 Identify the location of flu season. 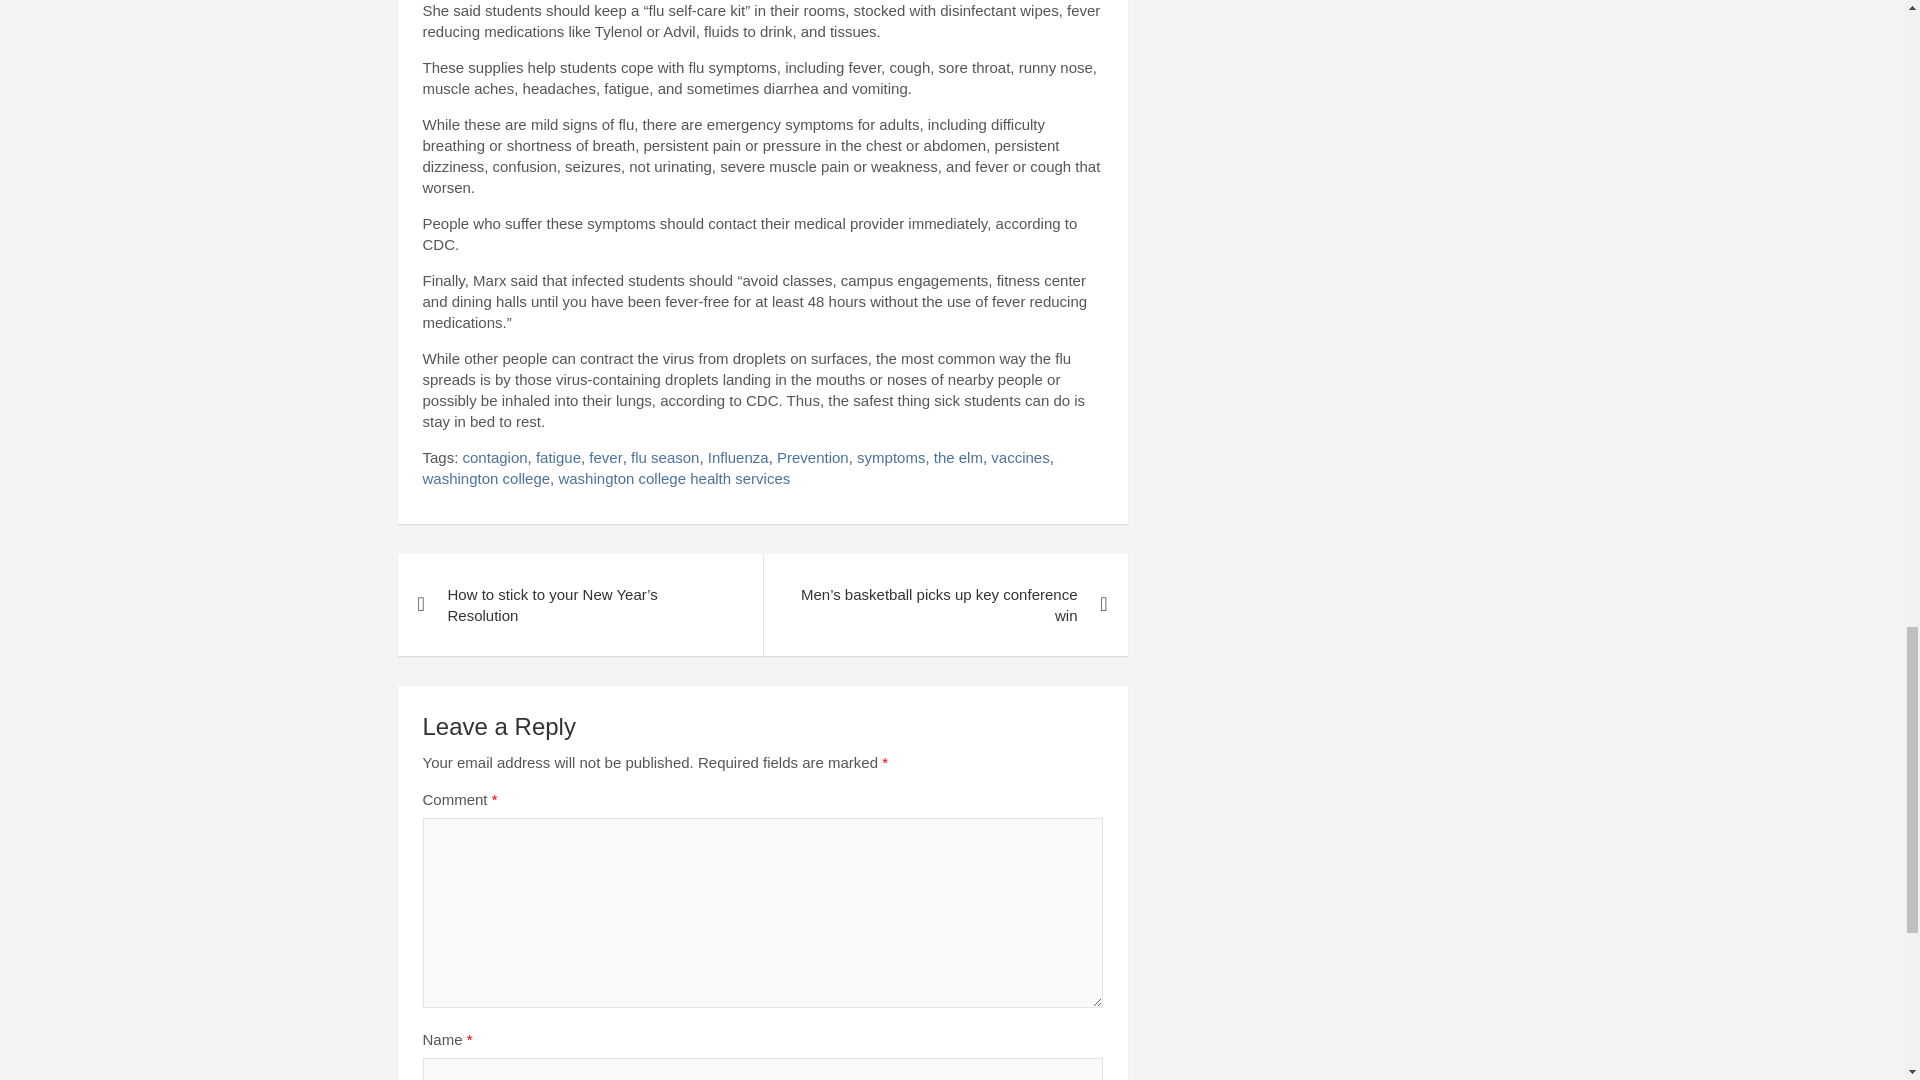
(664, 457).